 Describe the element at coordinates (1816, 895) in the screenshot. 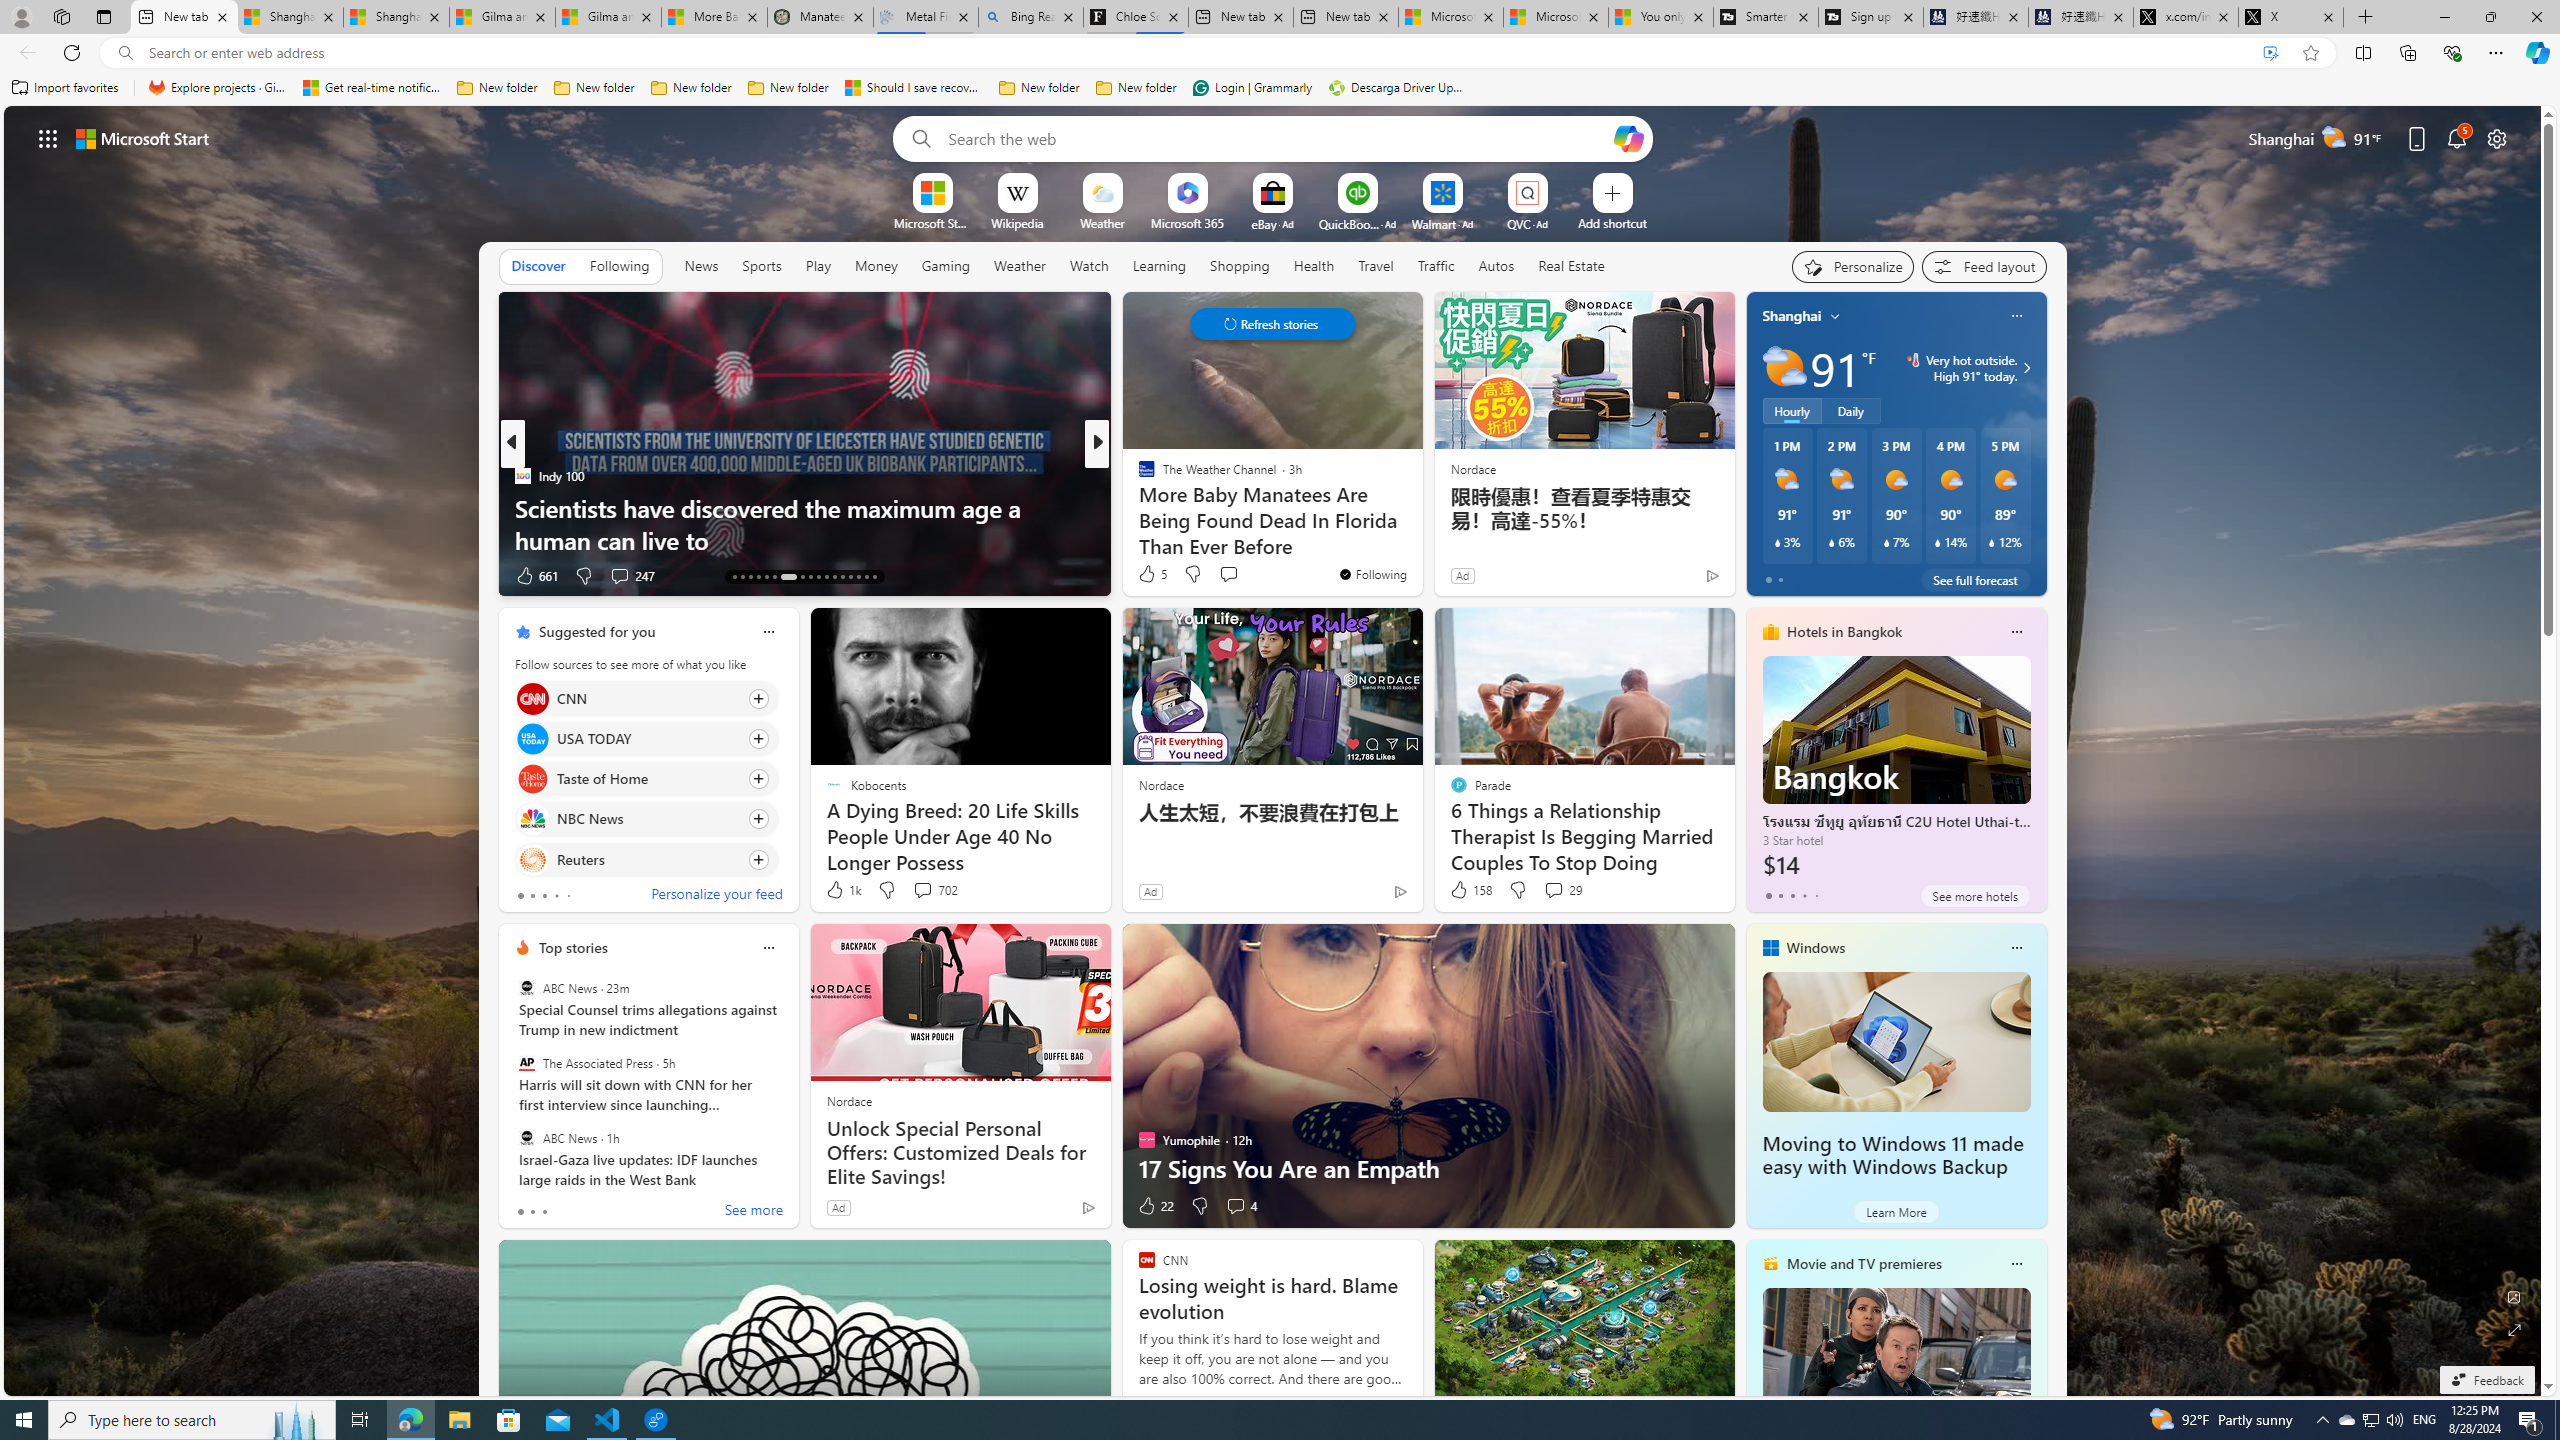

I see `tab-4` at that location.